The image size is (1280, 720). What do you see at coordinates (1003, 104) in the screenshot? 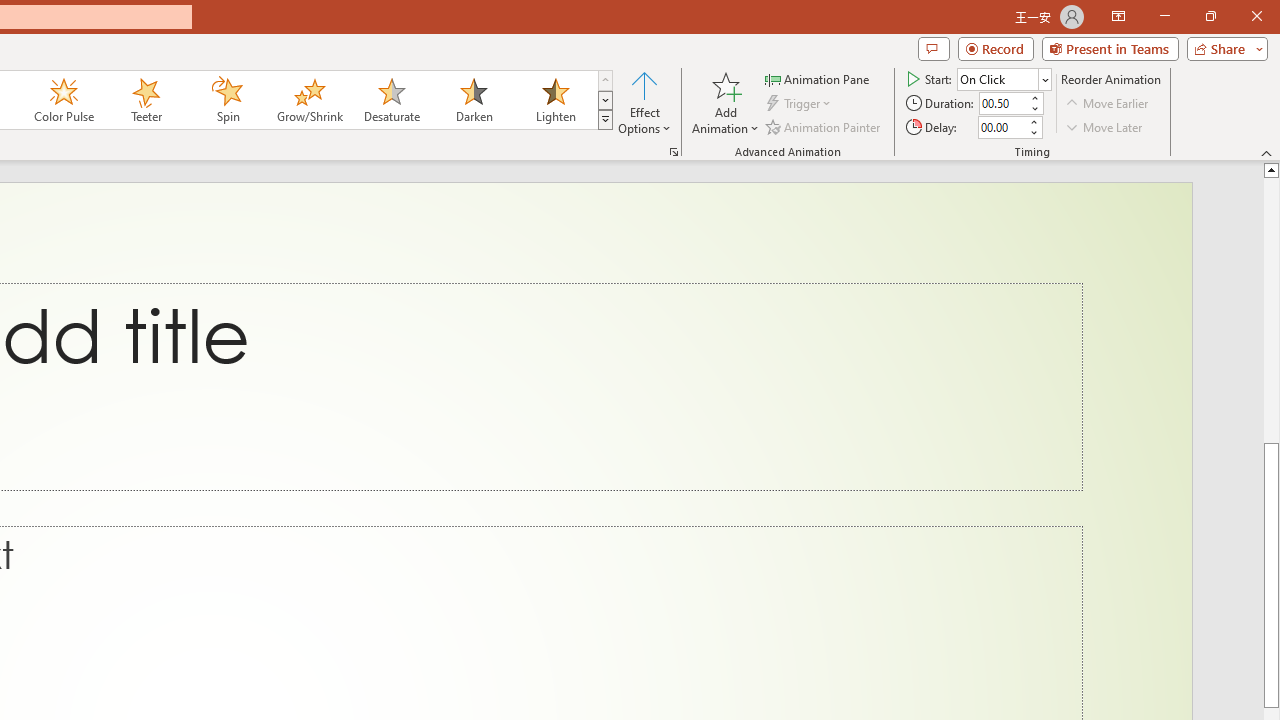
I see `Animation Duration` at bounding box center [1003, 104].